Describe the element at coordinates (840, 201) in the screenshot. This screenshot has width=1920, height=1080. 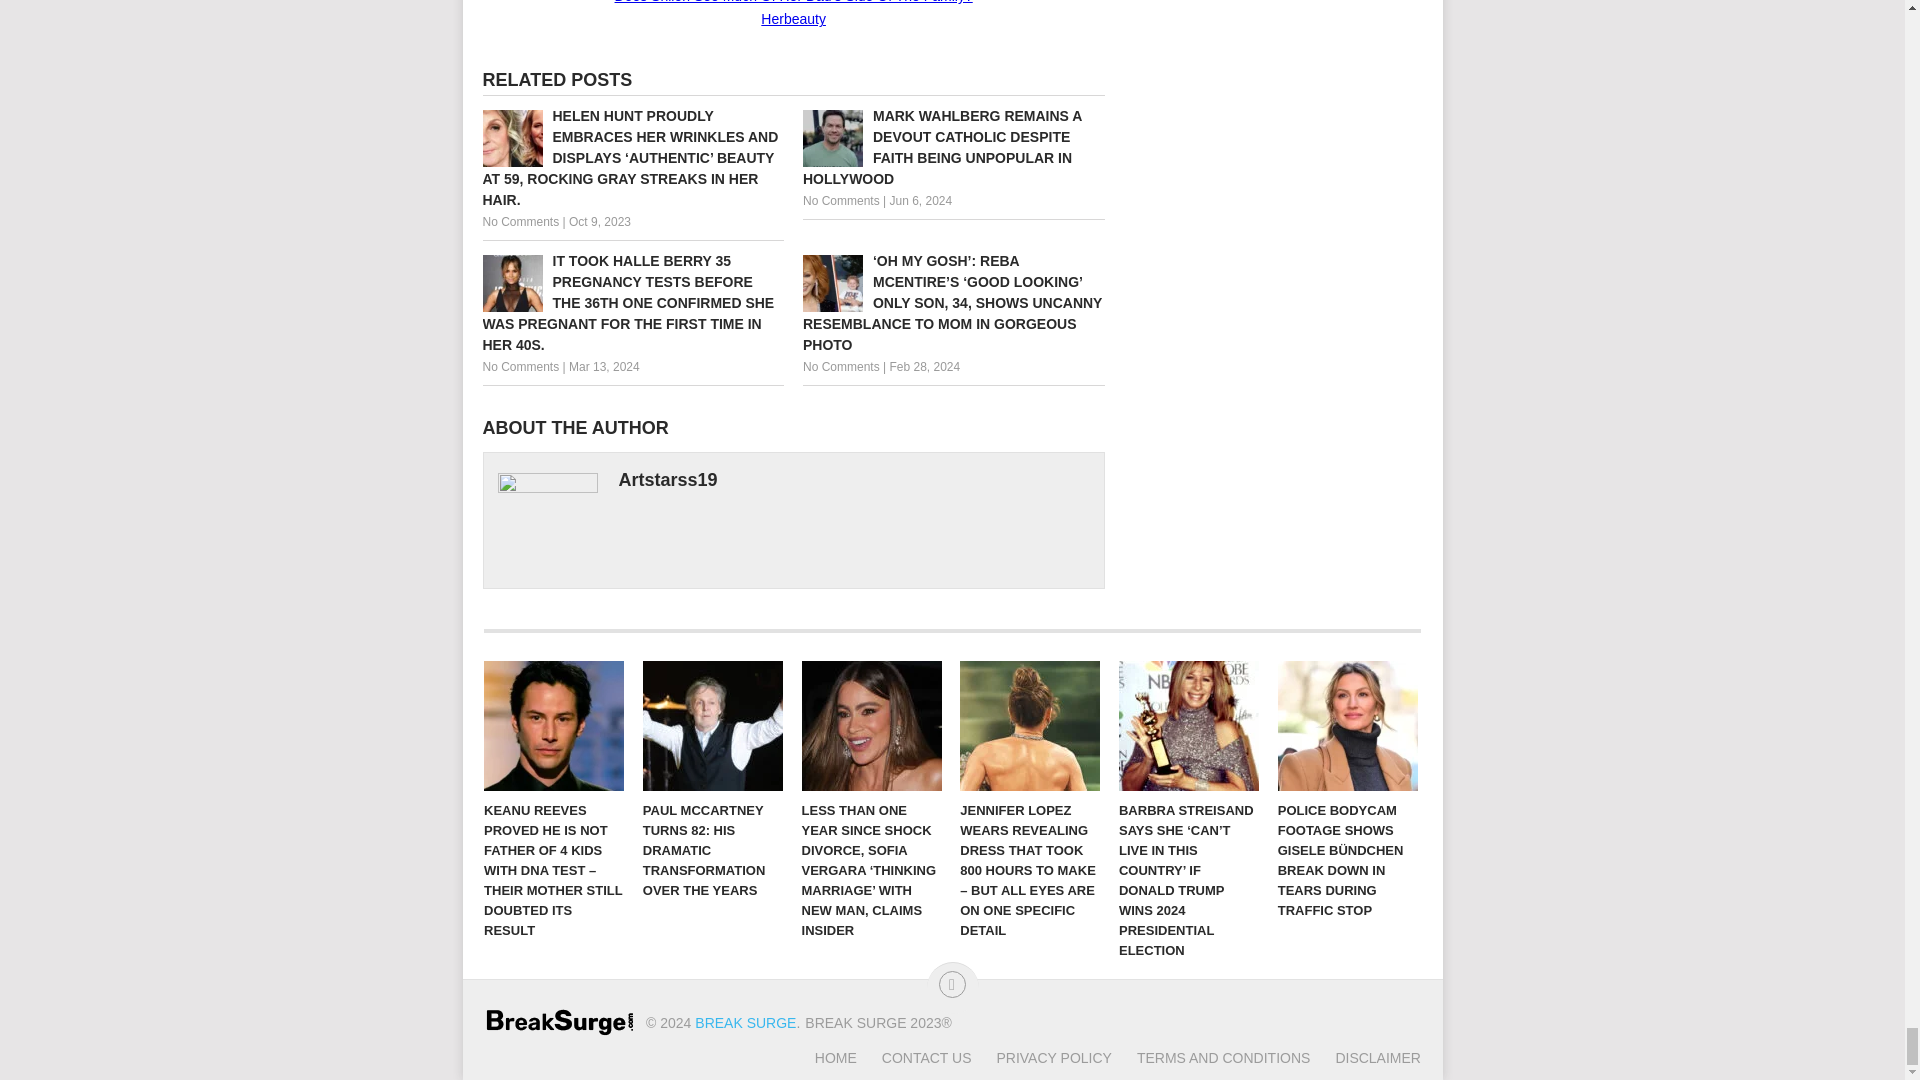
I see `No Comments` at that location.